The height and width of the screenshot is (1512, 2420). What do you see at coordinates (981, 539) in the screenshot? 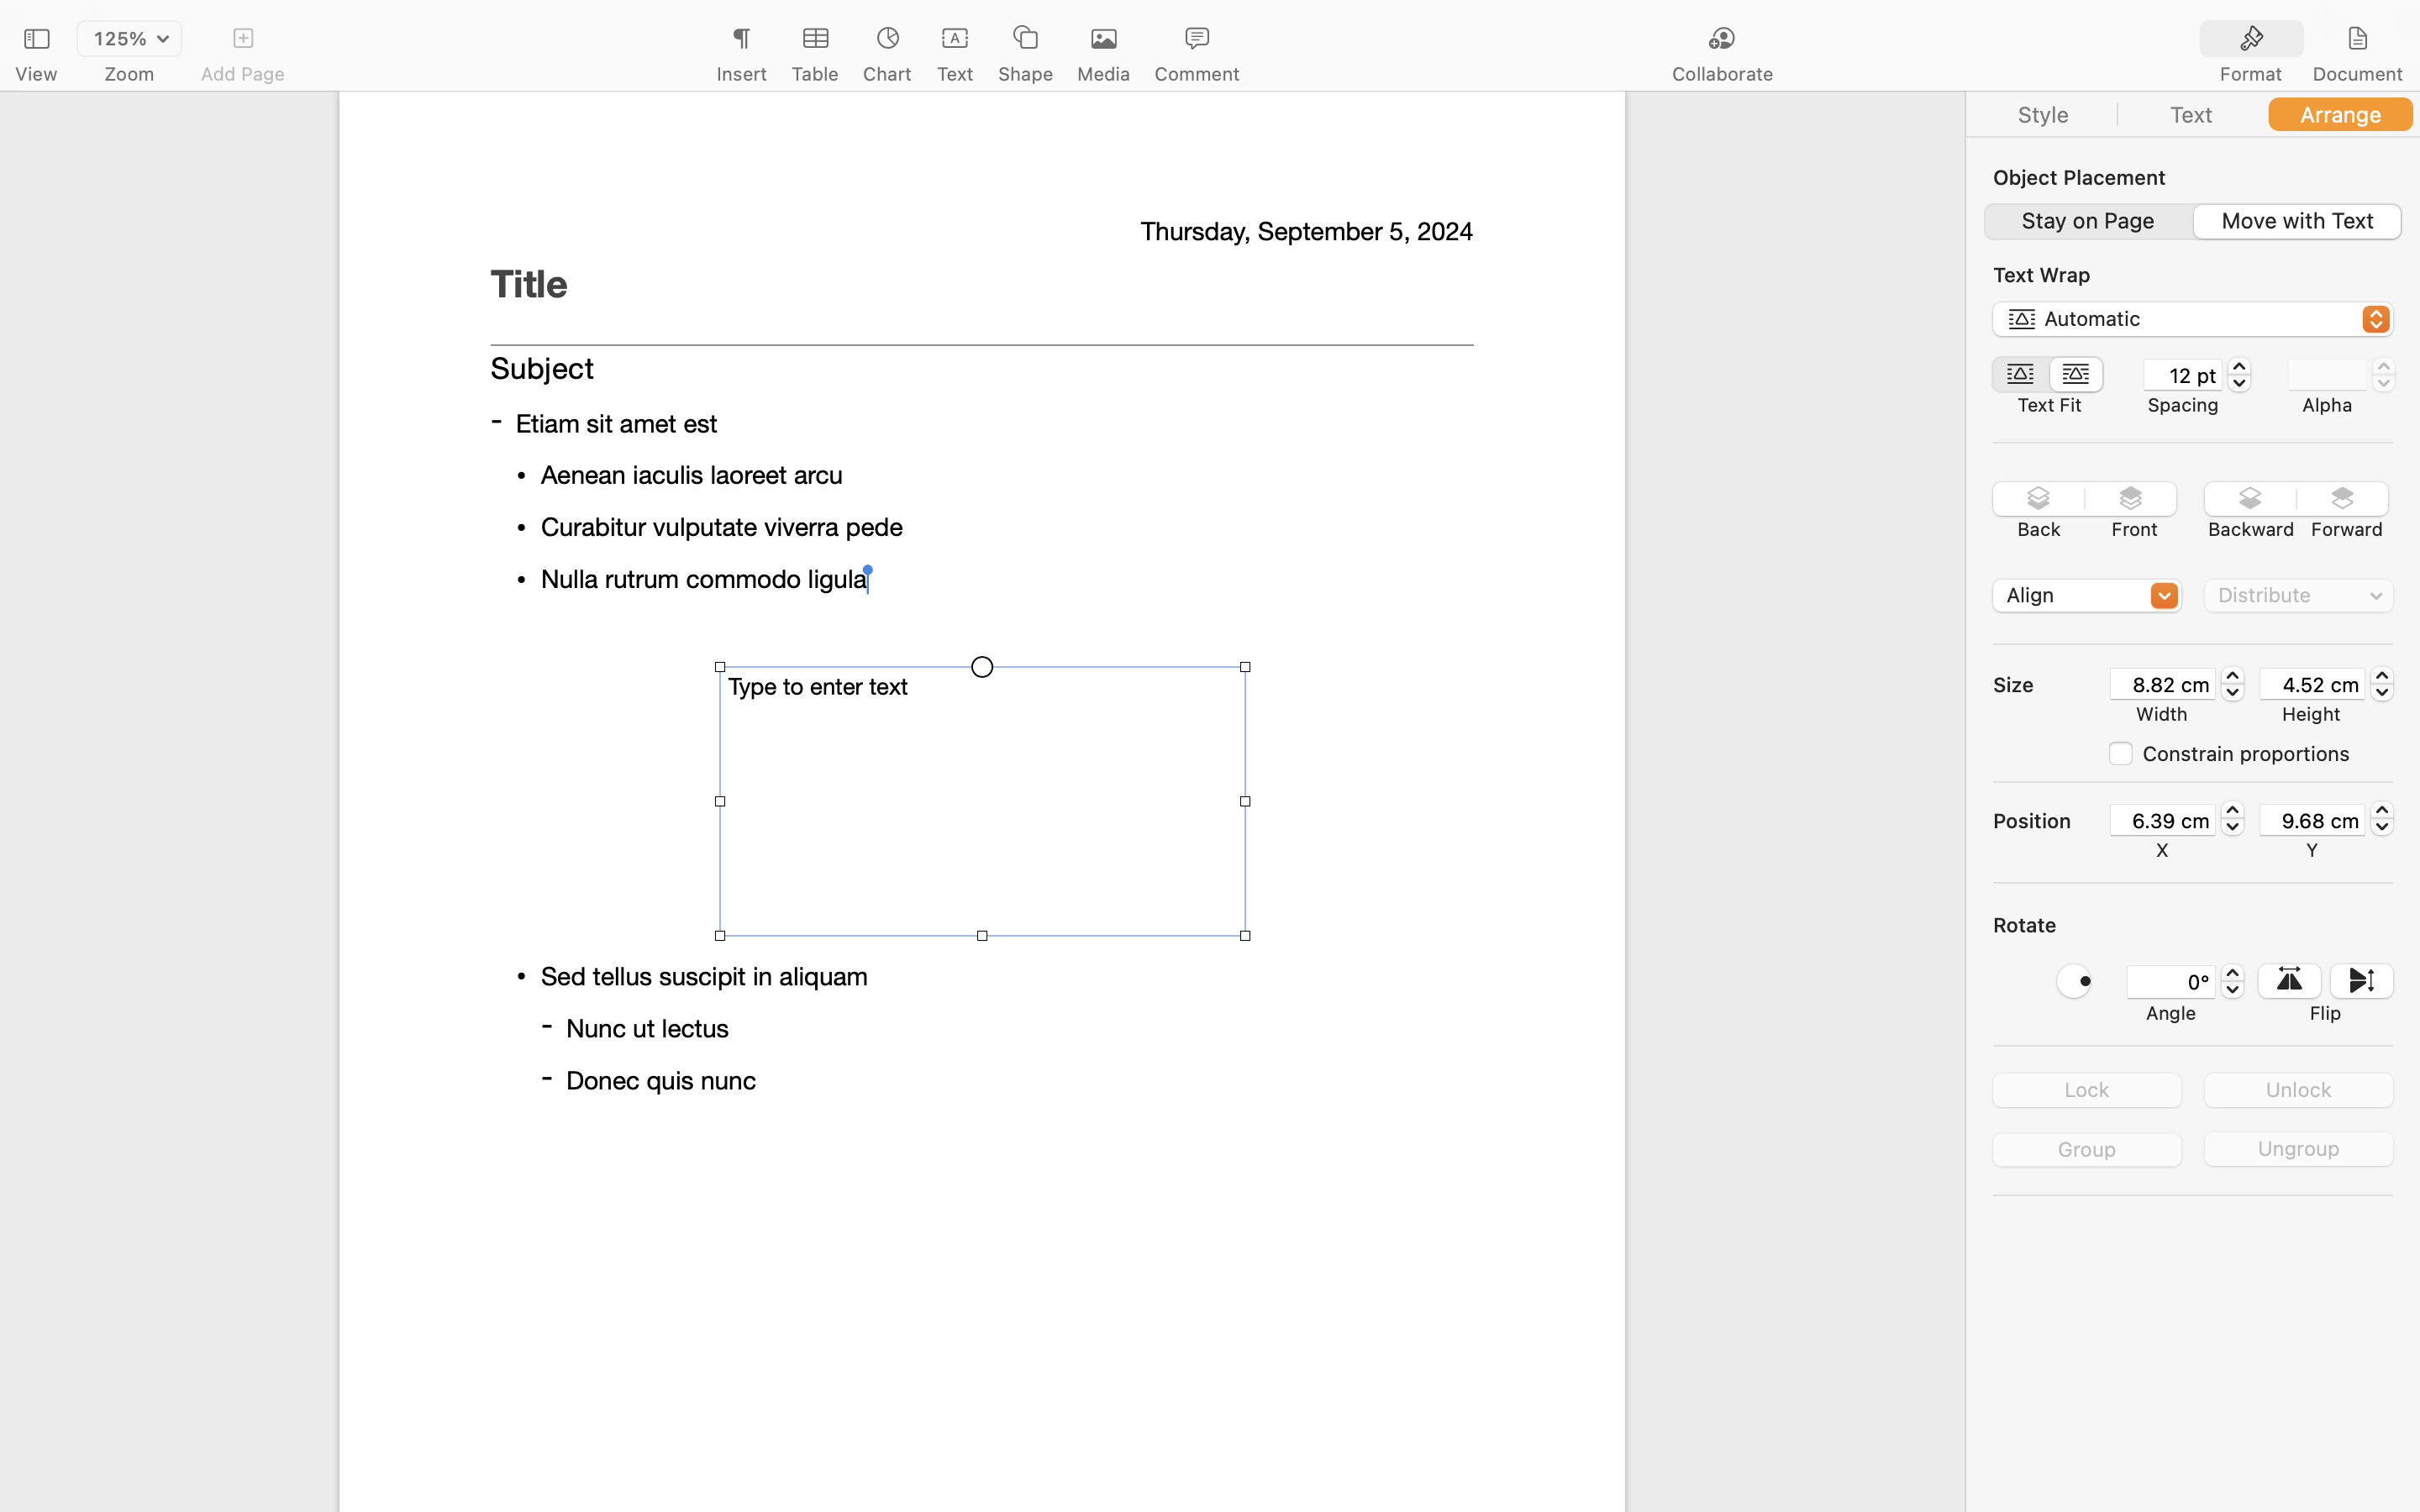
I see `Learn More` at bounding box center [981, 539].